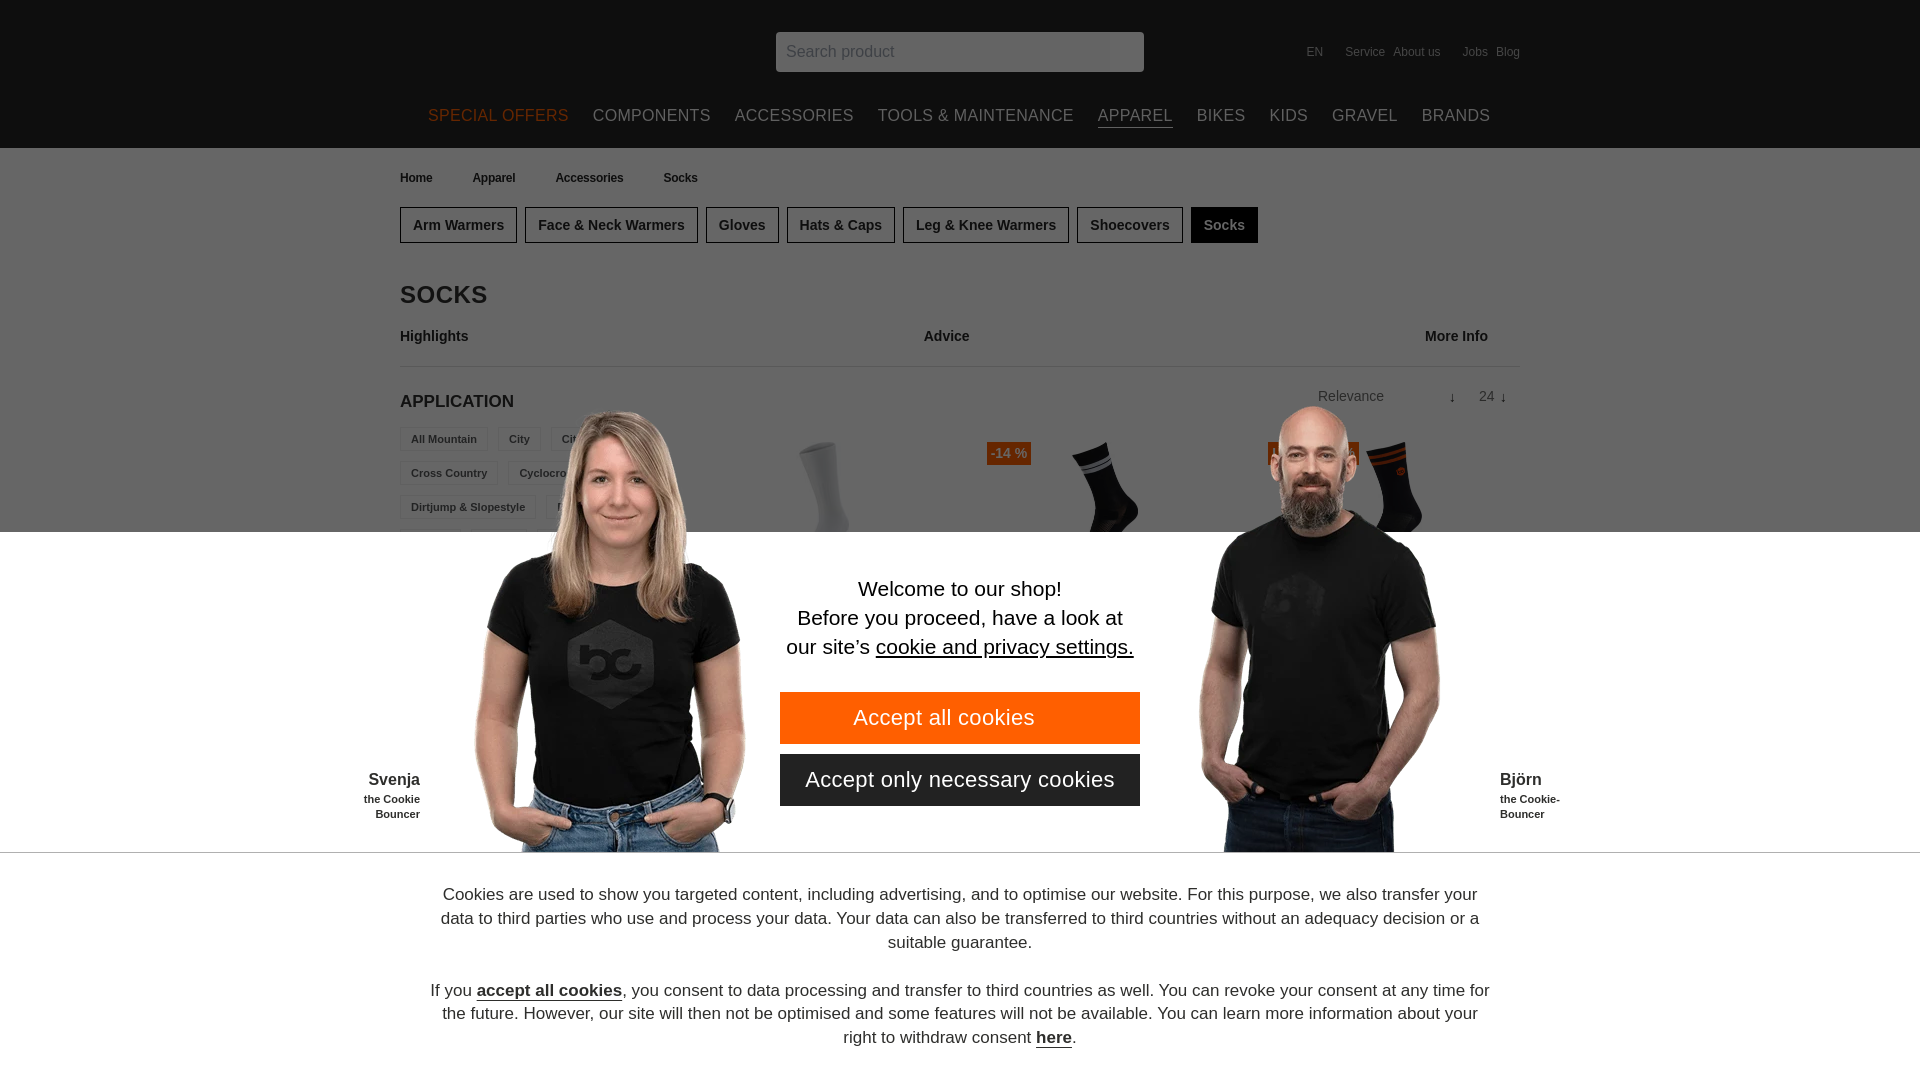 Image resolution: width=1920 pixels, height=1080 pixels. Describe the element at coordinates (1508, 116) in the screenshot. I see `Shopping cart` at that location.